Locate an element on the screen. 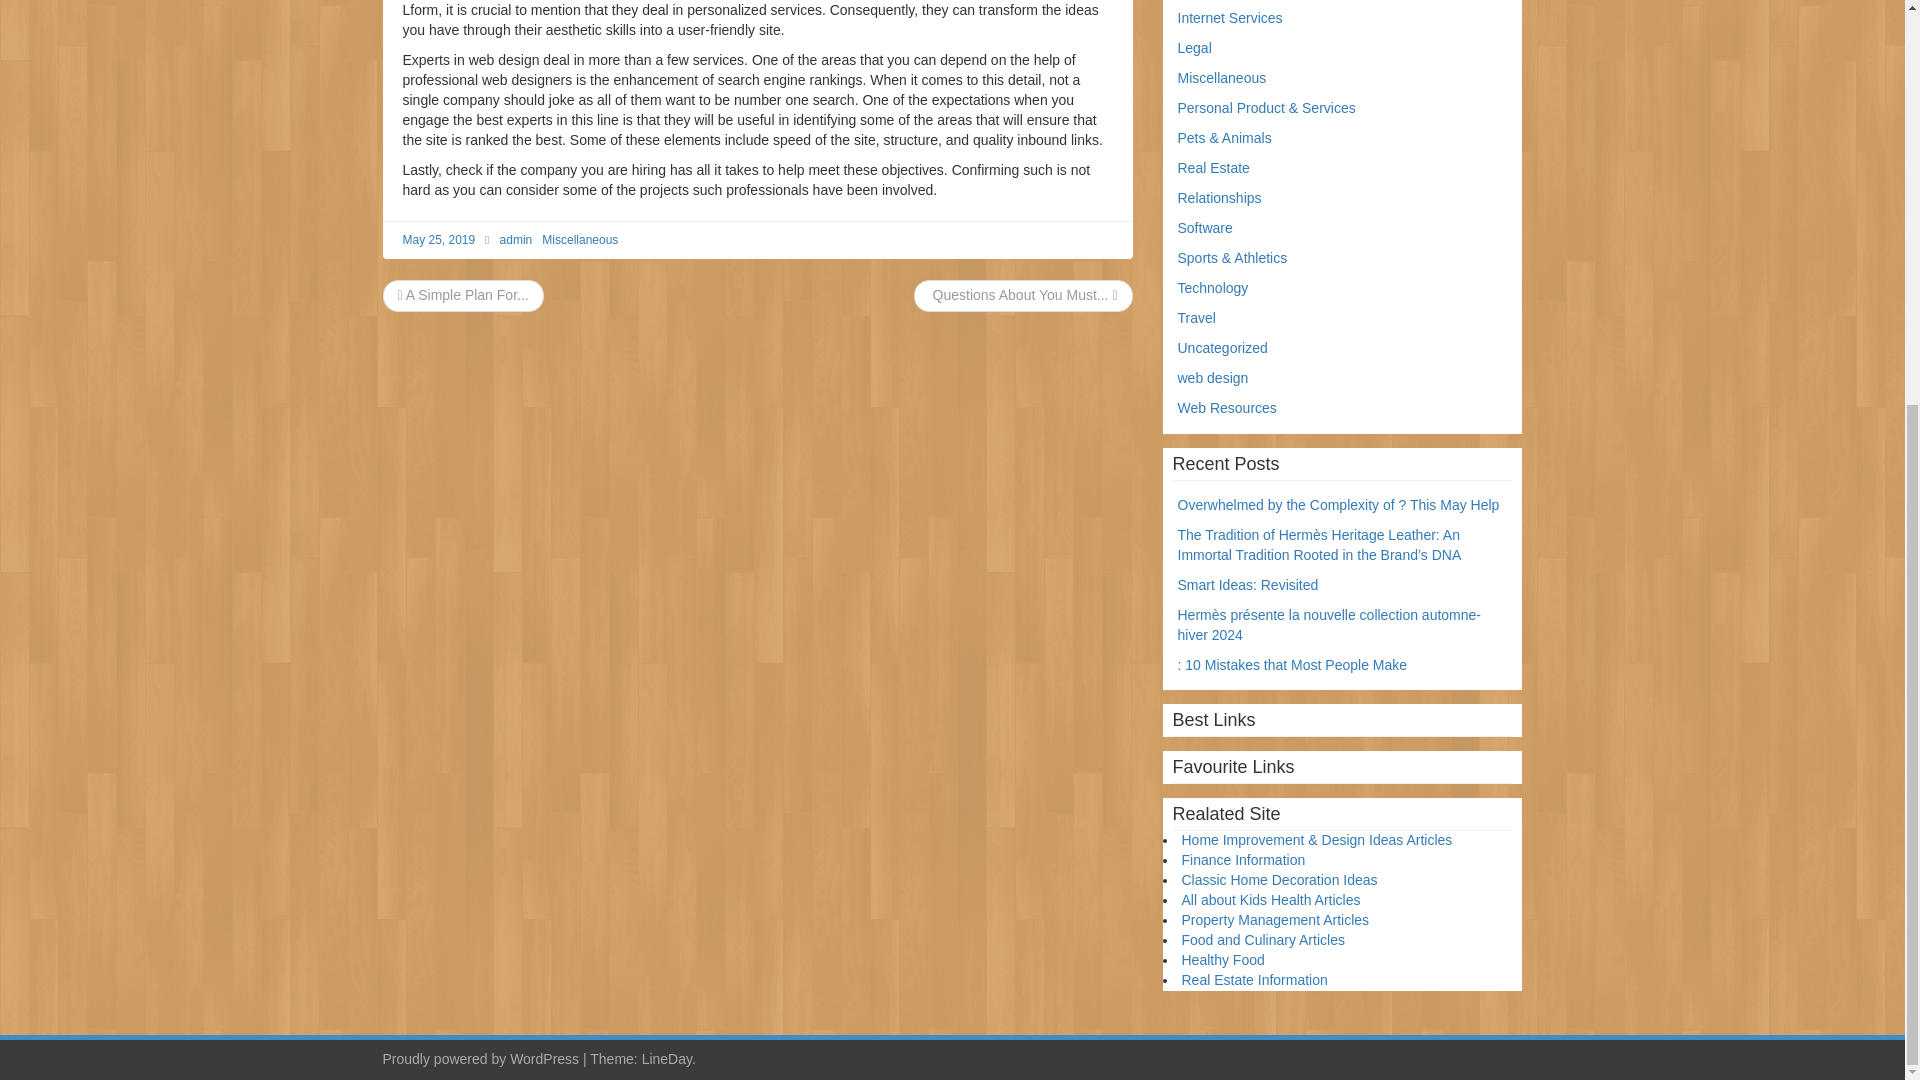  Real Estate is located at coordinates (1214, 168).